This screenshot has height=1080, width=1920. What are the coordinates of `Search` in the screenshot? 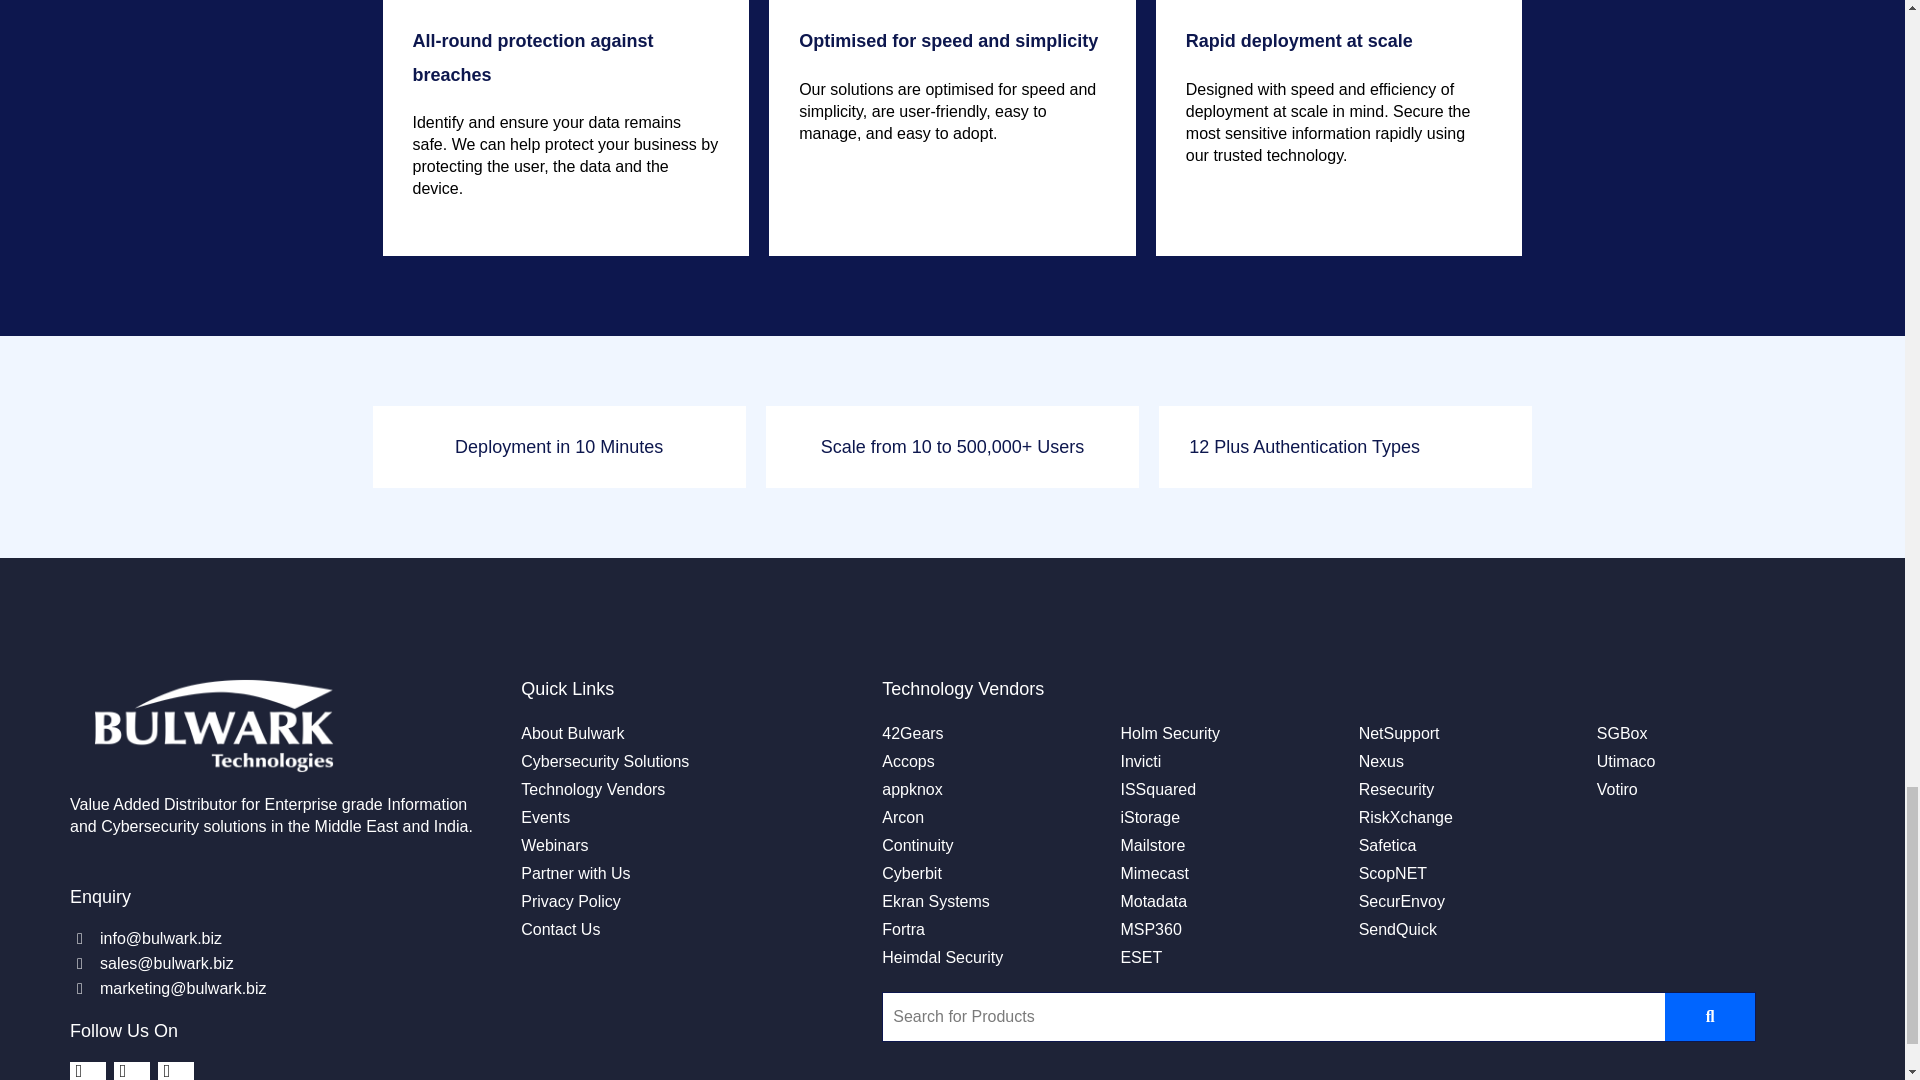 It's located at (1274, 1016).